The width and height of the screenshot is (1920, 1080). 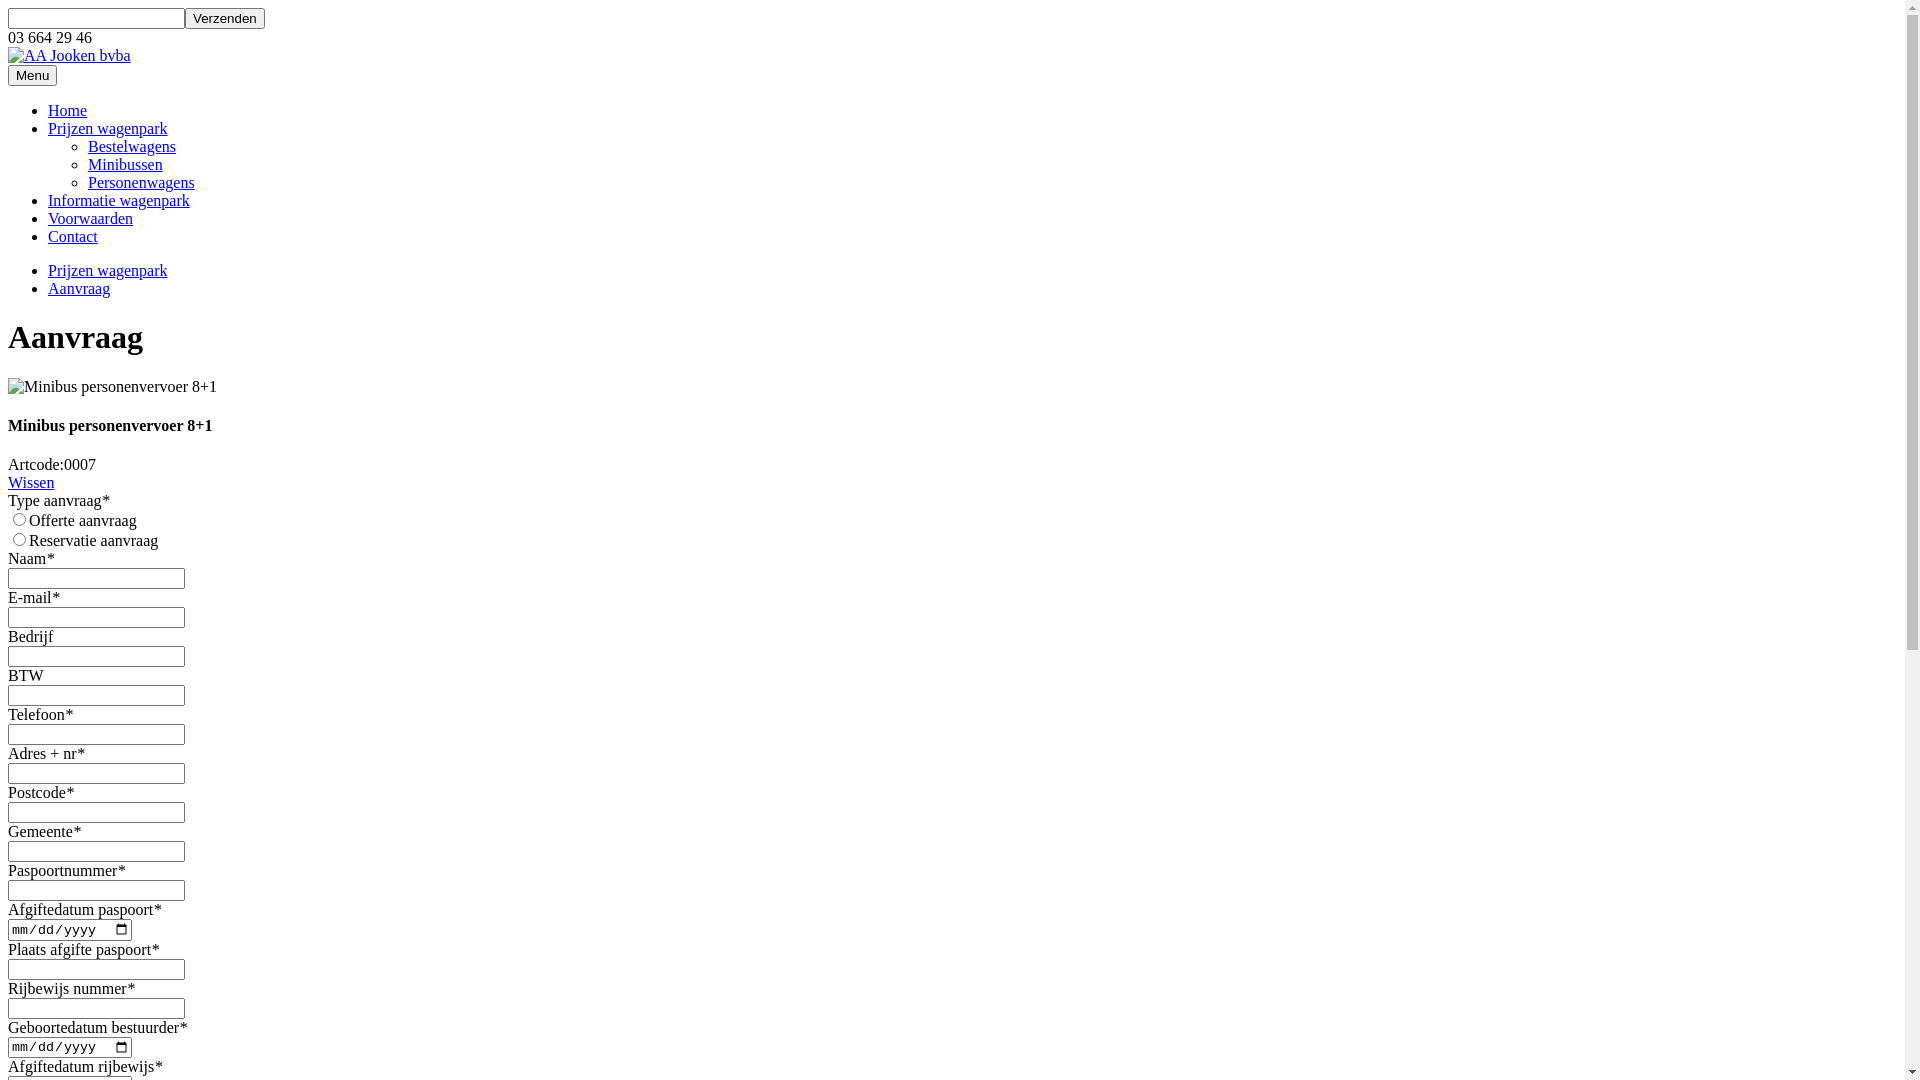 What do you see at coordinates (142, 182) in the screenshot?
I see `Personenwagens` at bounding box center [142, 182].